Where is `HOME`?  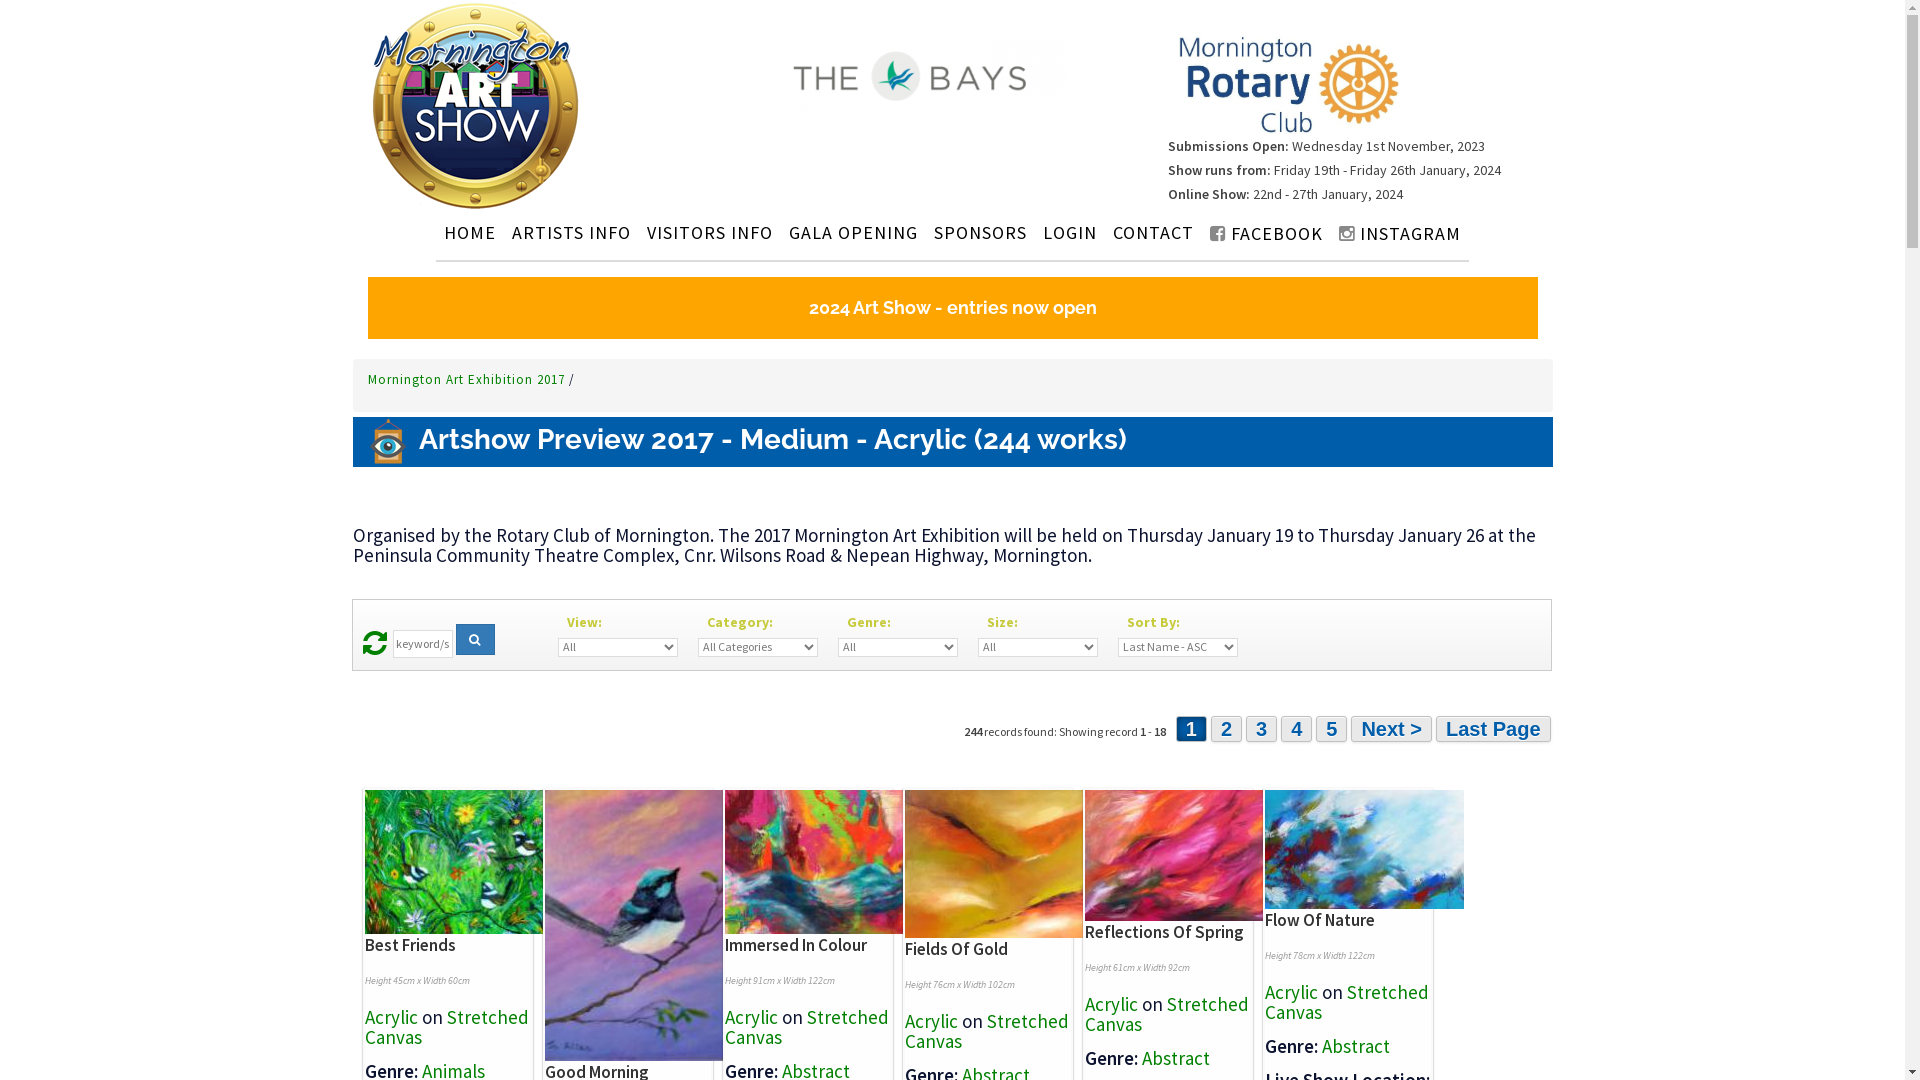
HOME is located at coordinates (470, 232).